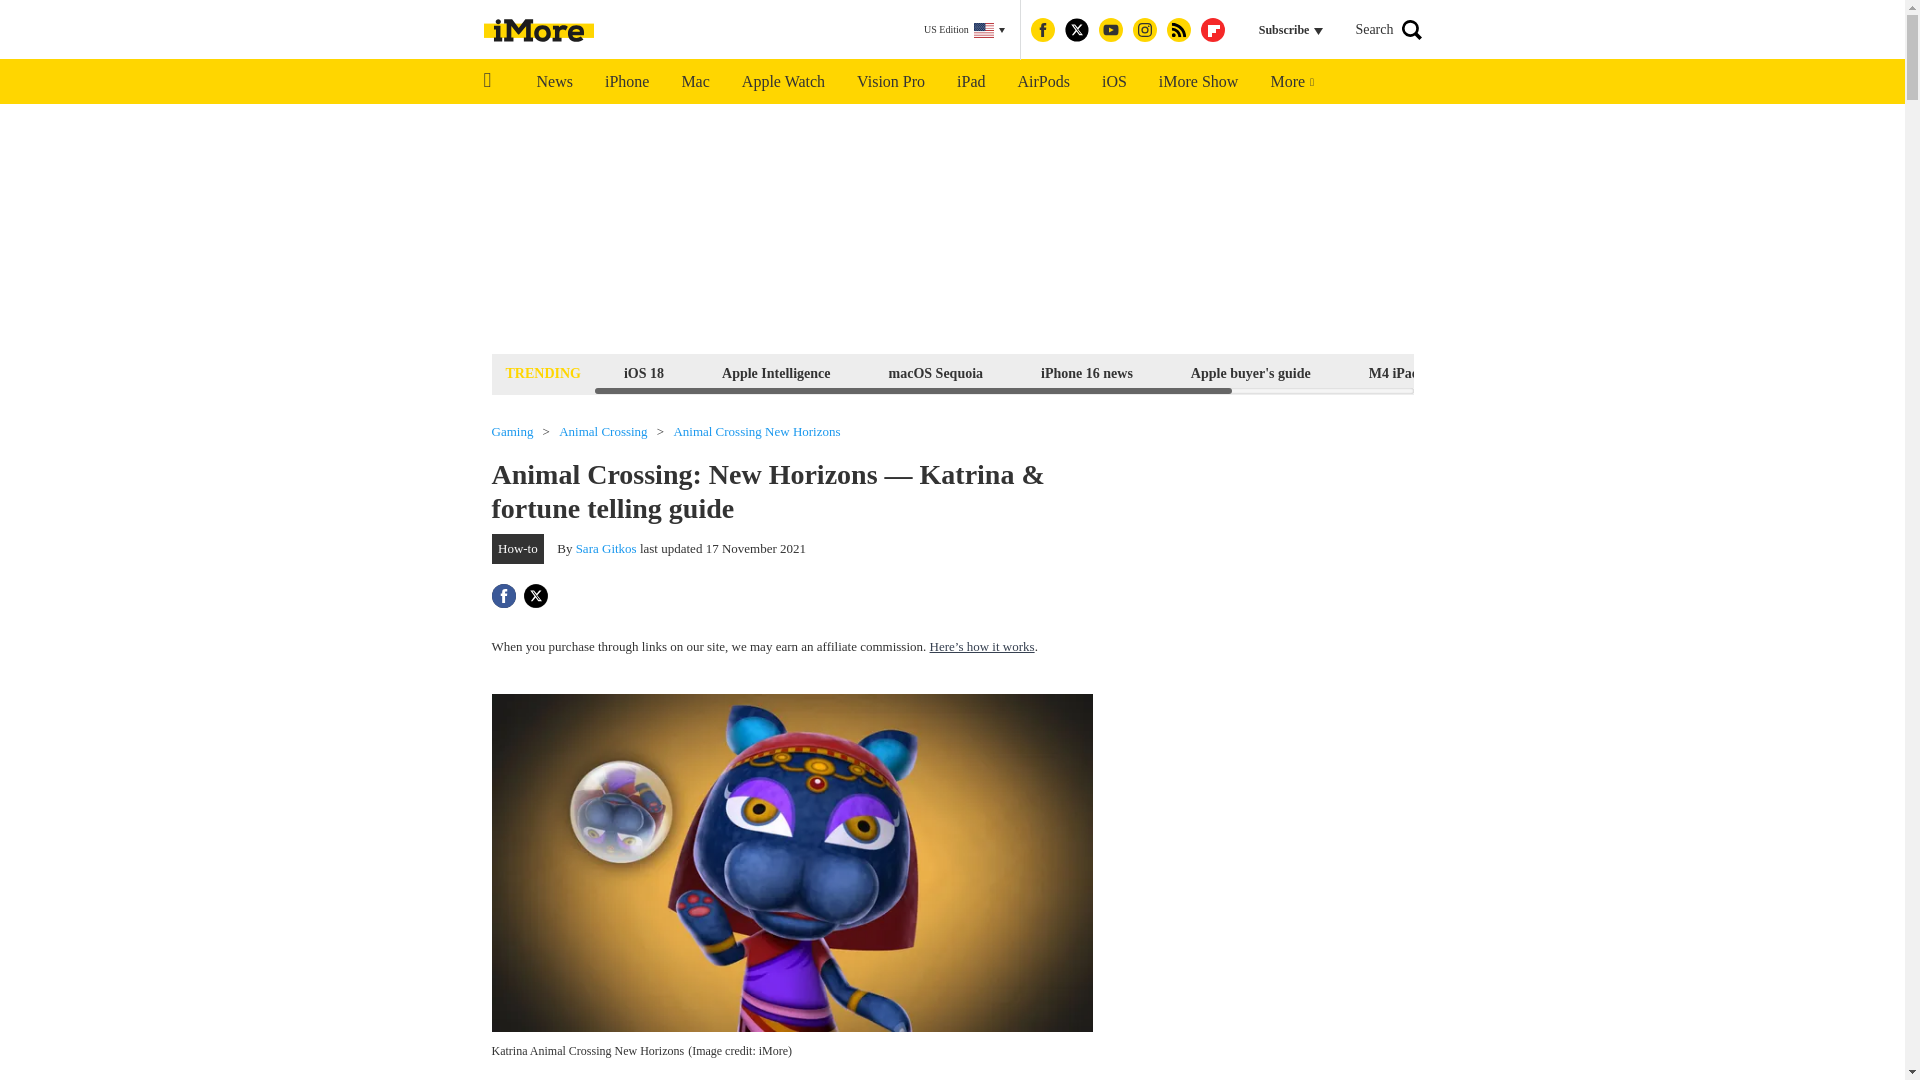 This screenshot has height=1080, width=1920. Describe the element at coordinates (694, 82) in the screenshot. I see `Mac` at that location.